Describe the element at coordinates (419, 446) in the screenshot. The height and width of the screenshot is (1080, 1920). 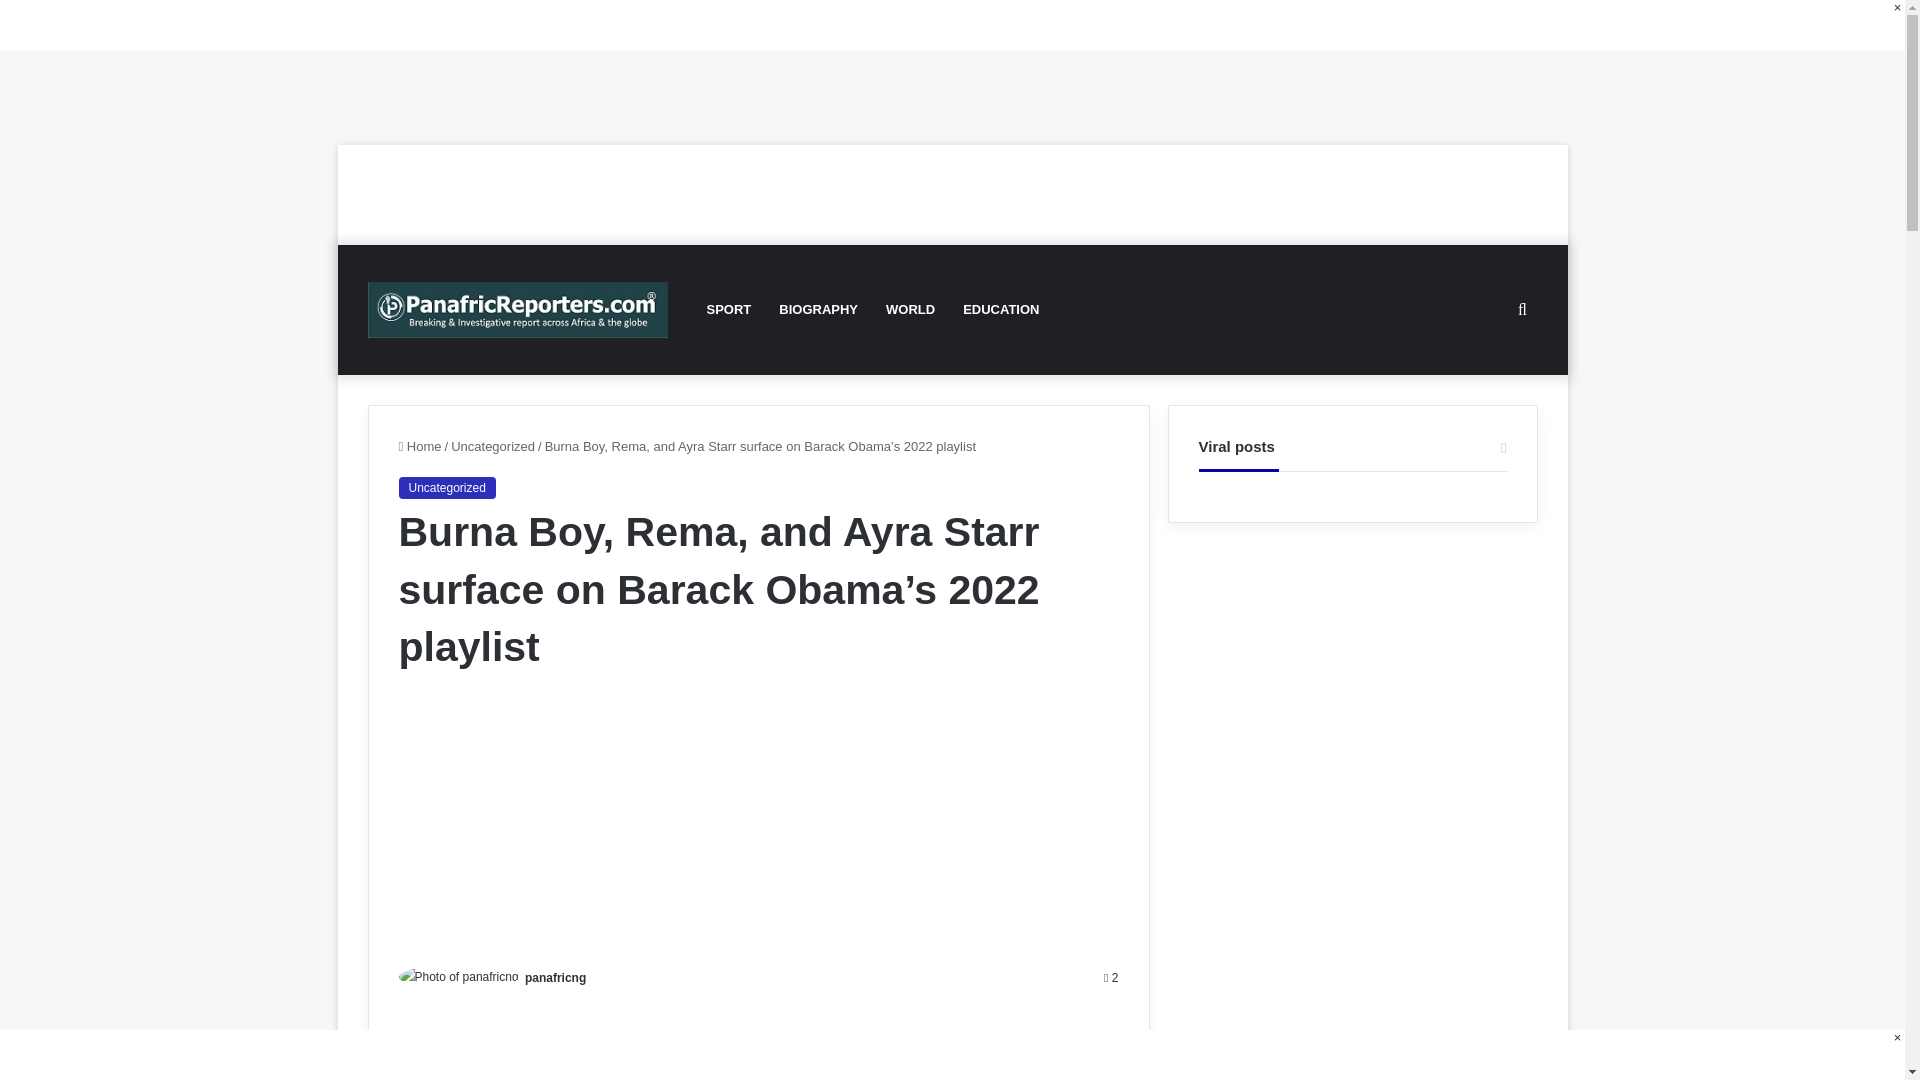
I see `Home` at that location.